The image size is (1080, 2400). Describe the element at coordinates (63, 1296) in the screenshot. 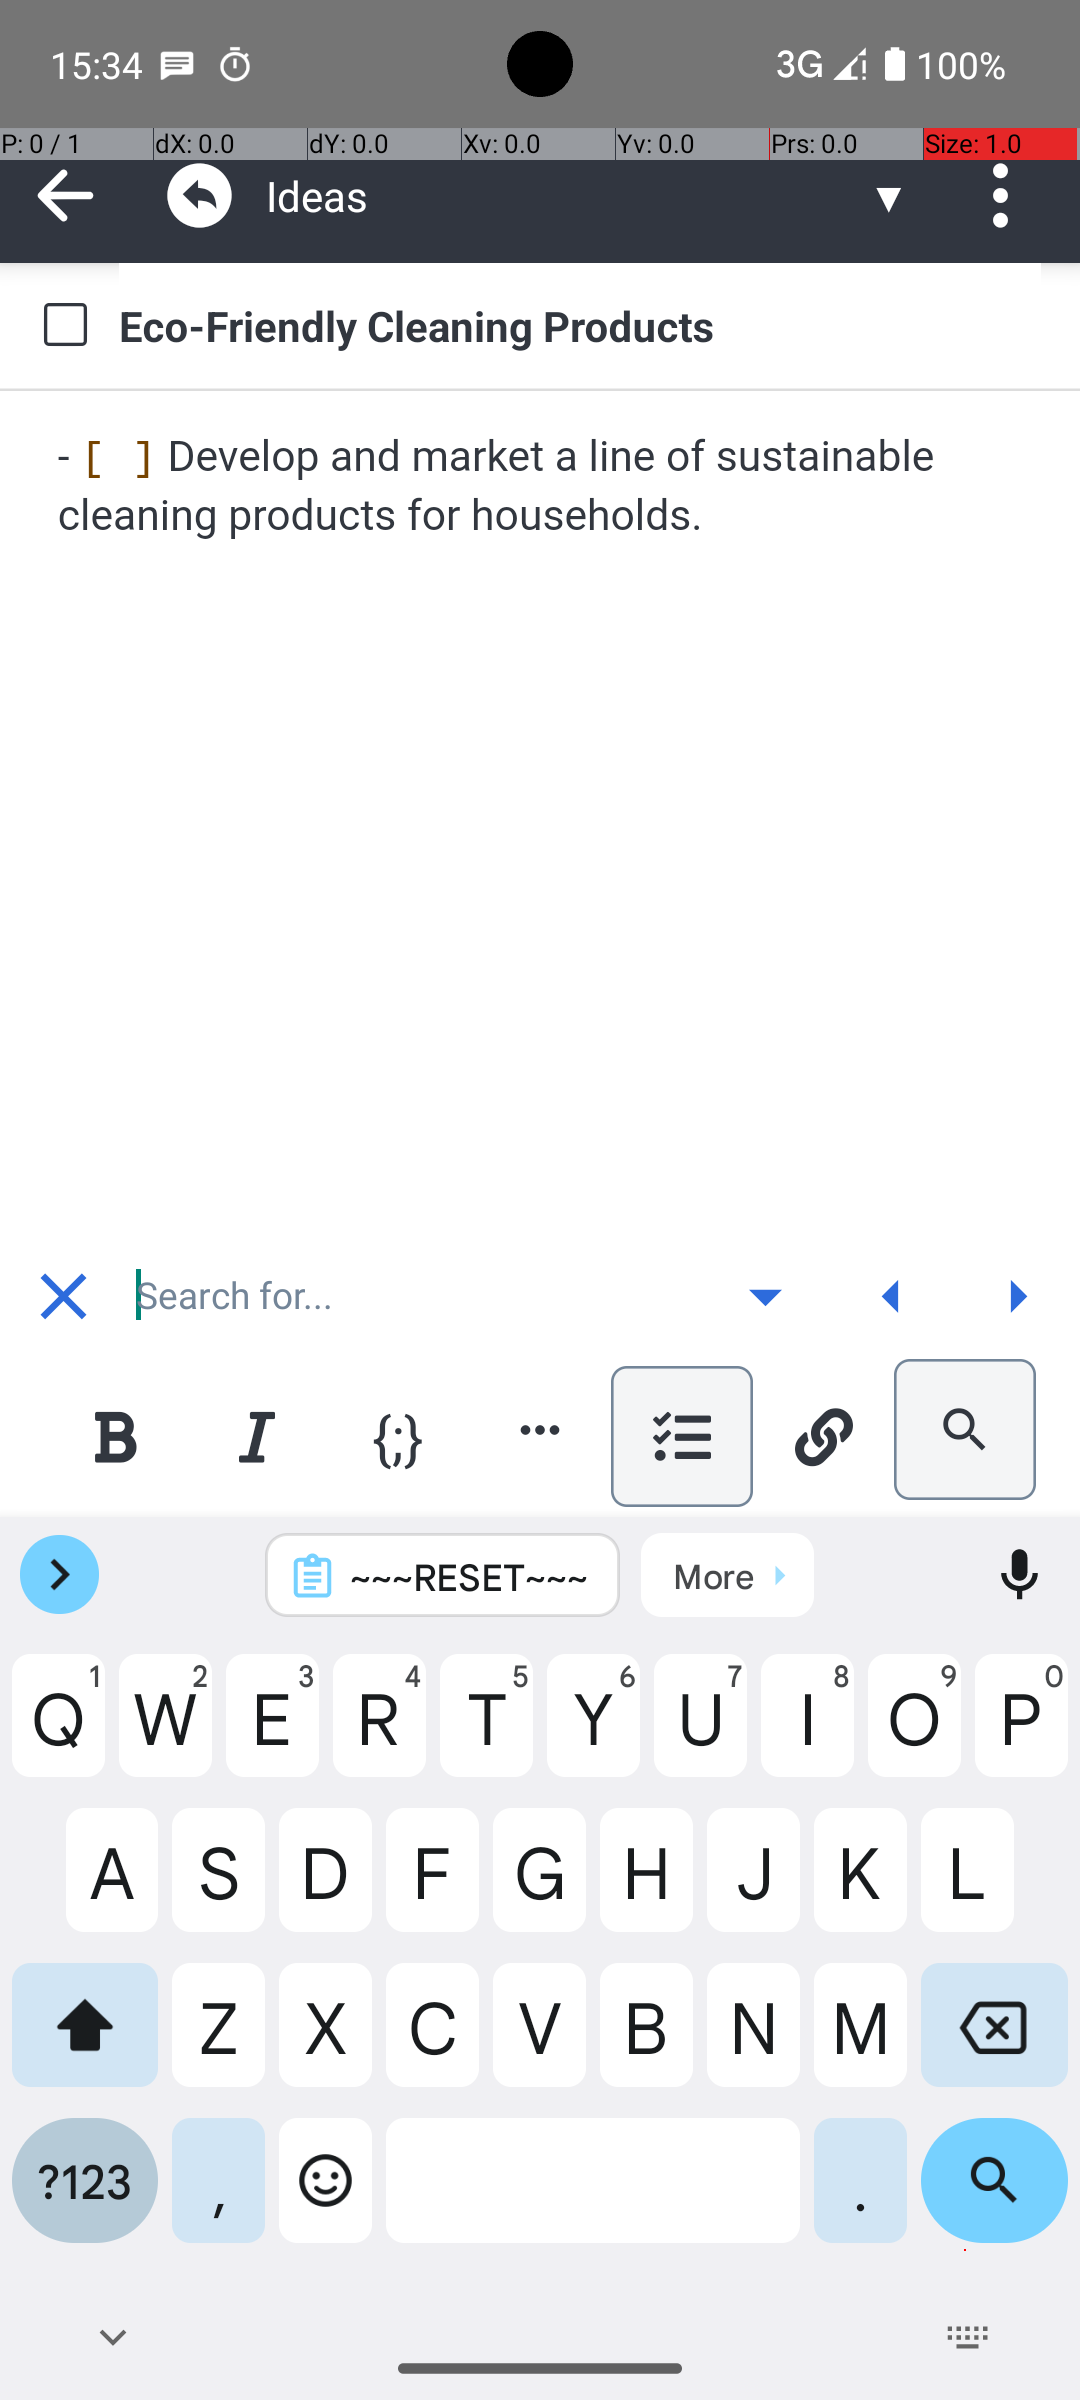

I see `Close` at that location.